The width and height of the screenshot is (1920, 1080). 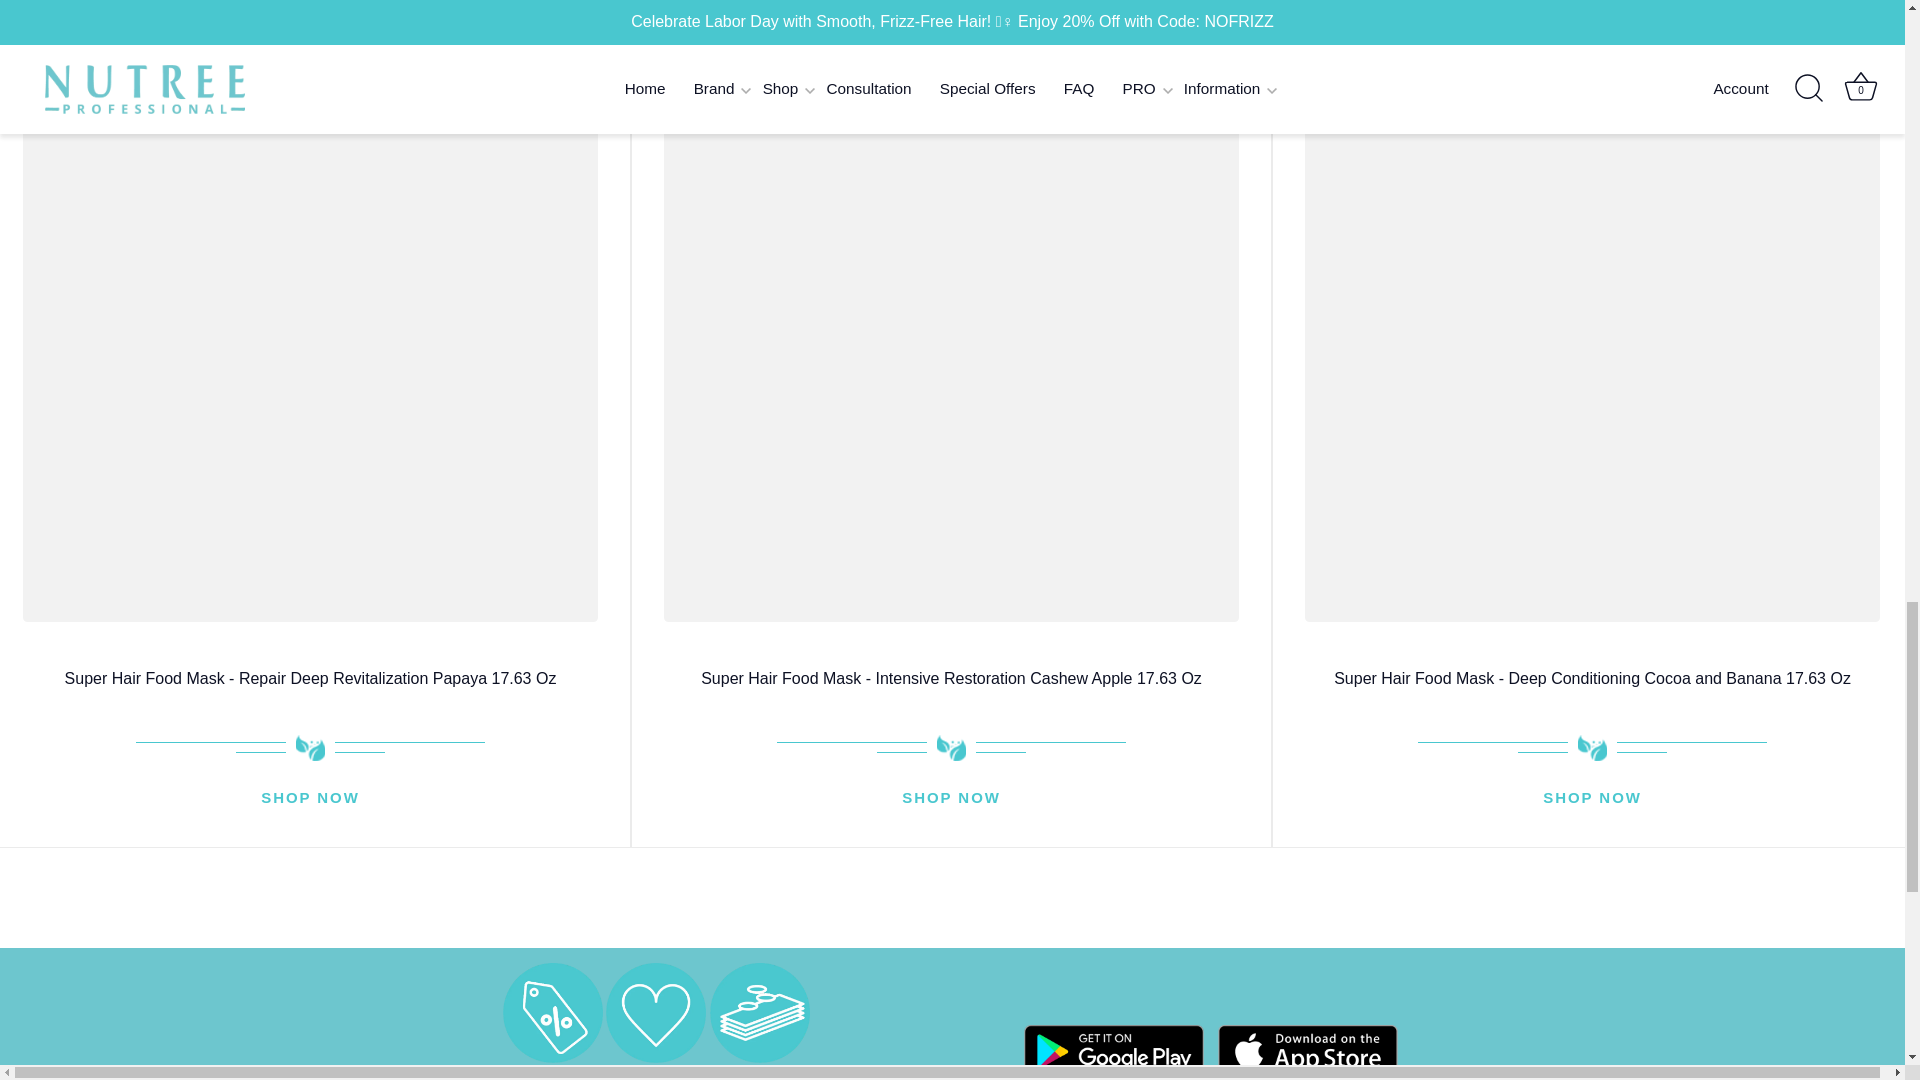 What do you see at coordinates (310, 799) in the screenshot?
I see `Shop Now` at bounding box center [310, 799].